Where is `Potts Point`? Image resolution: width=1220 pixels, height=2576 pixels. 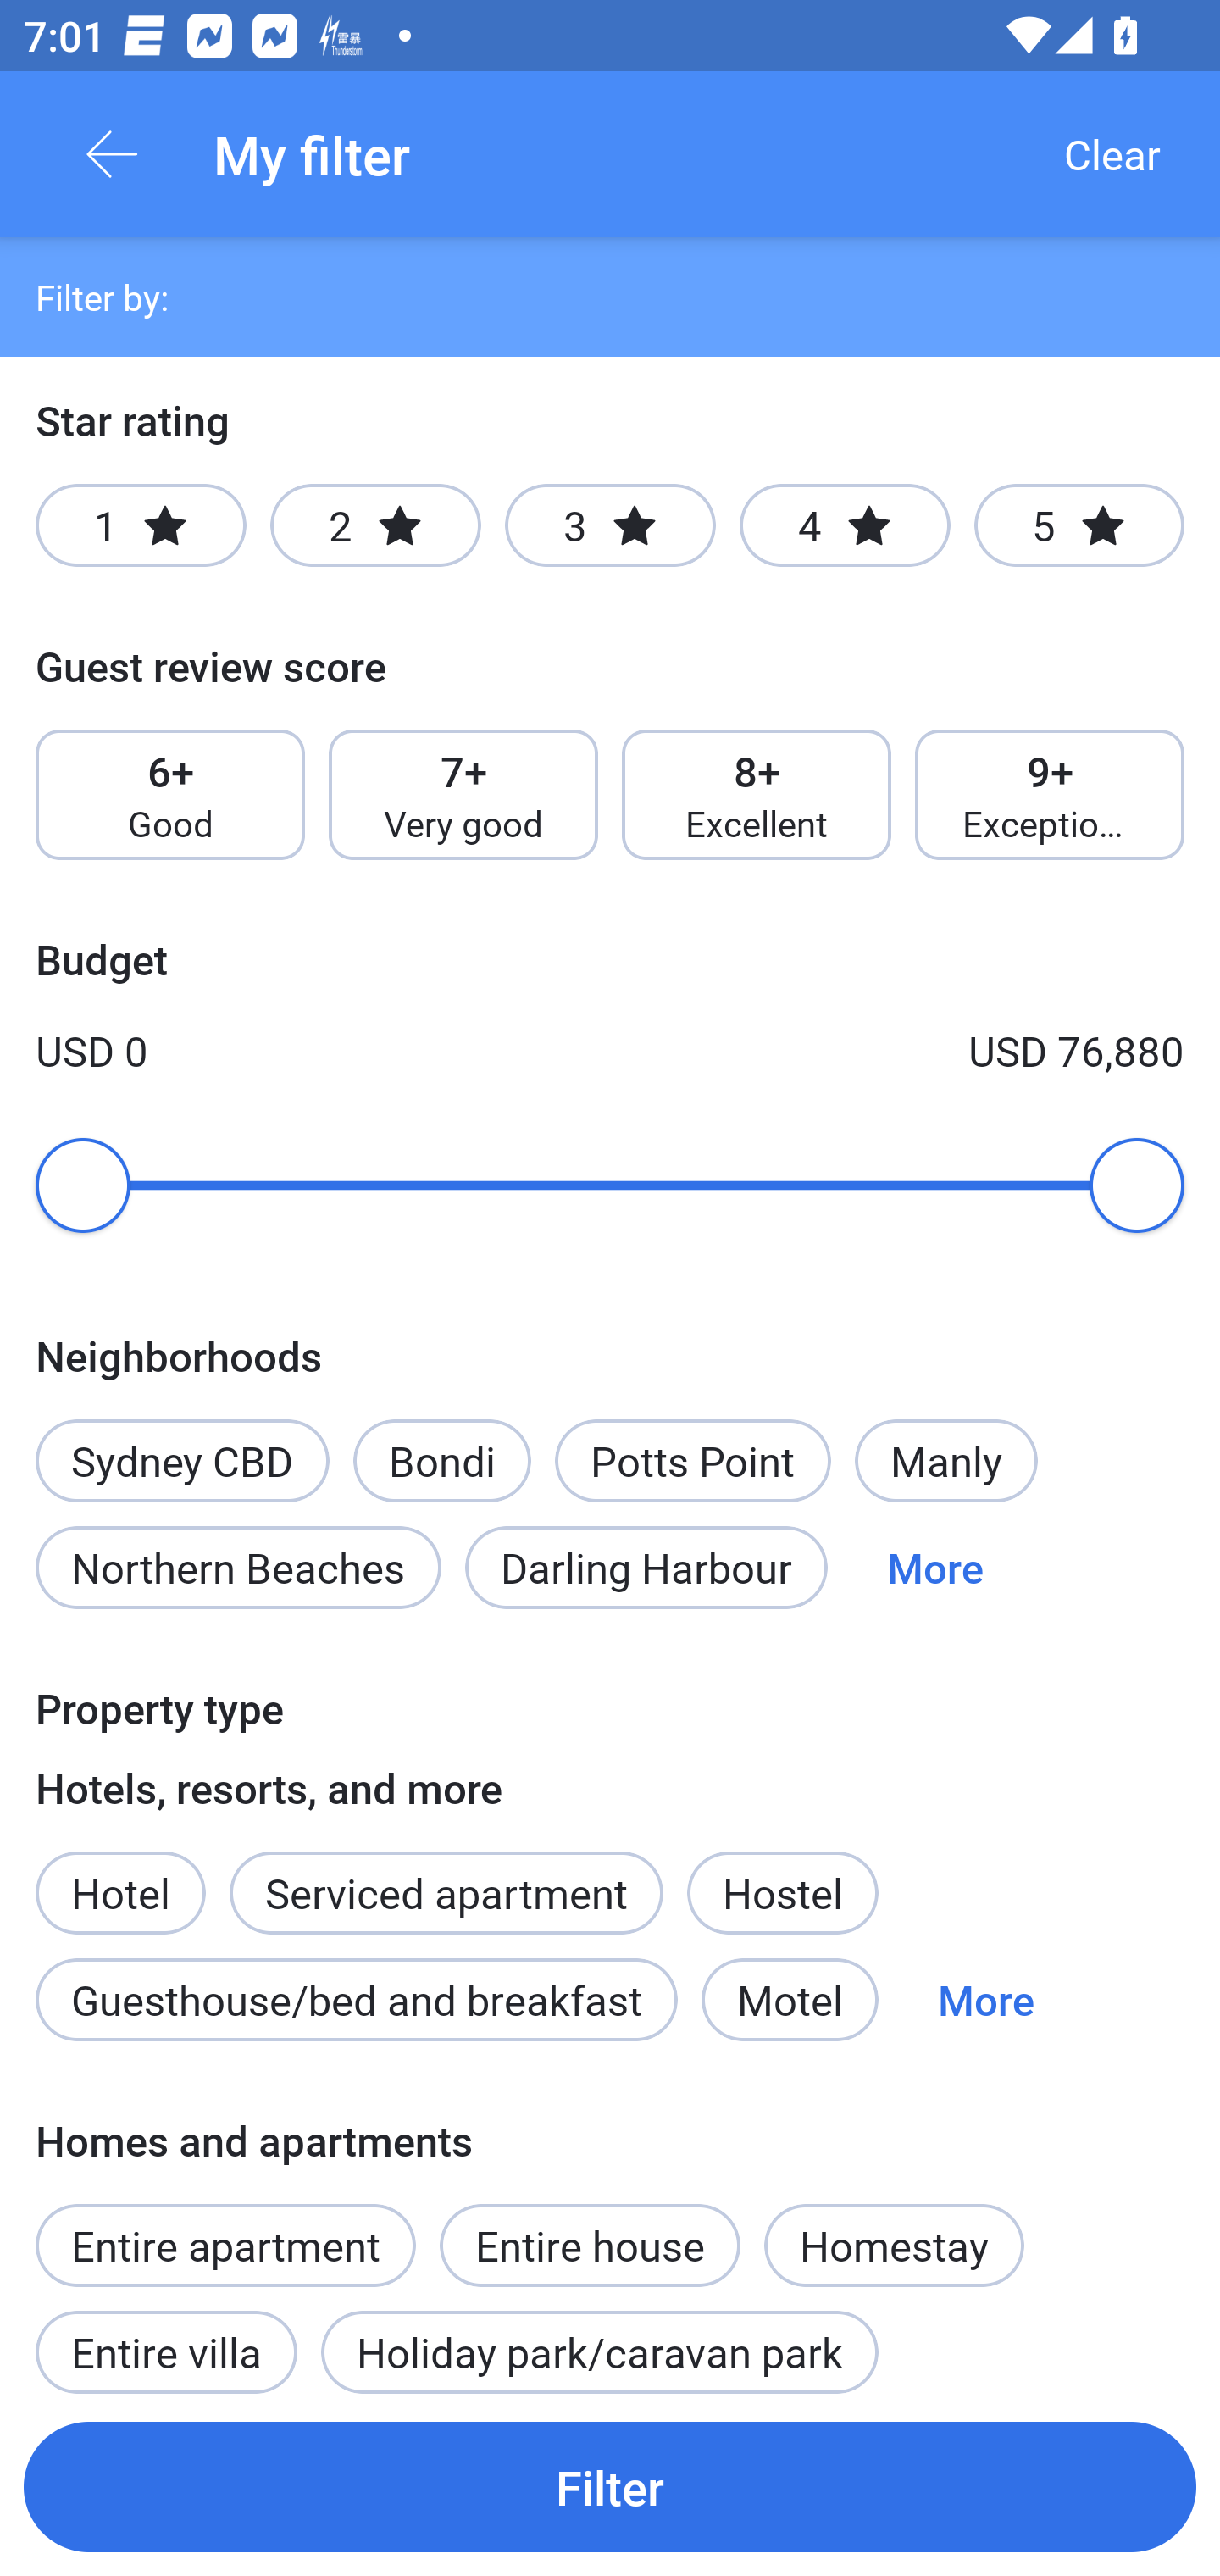
Potts Point is located at coordinates (693, 1460).